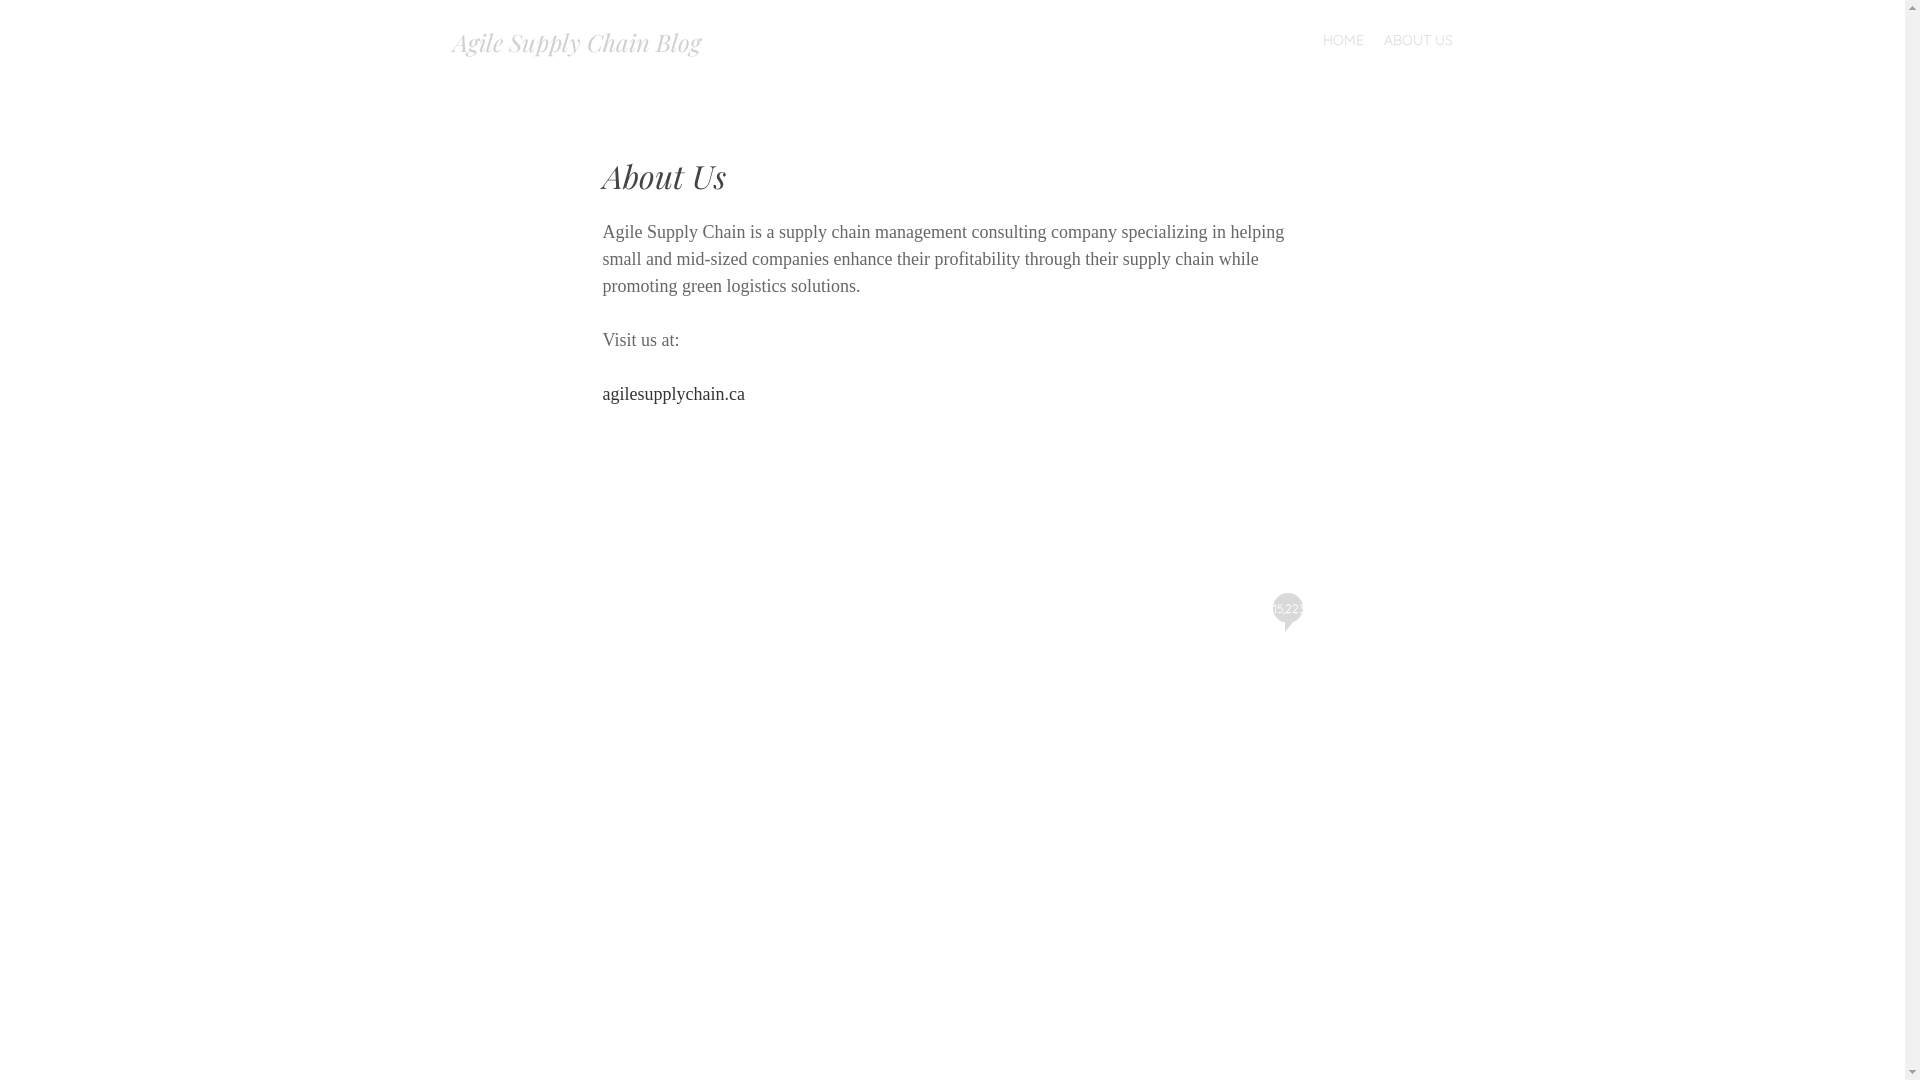 The image size is (1920, 1080). Describe the element at coordinates (1287, 608) in the screenshot. I see `15,223` at that location.